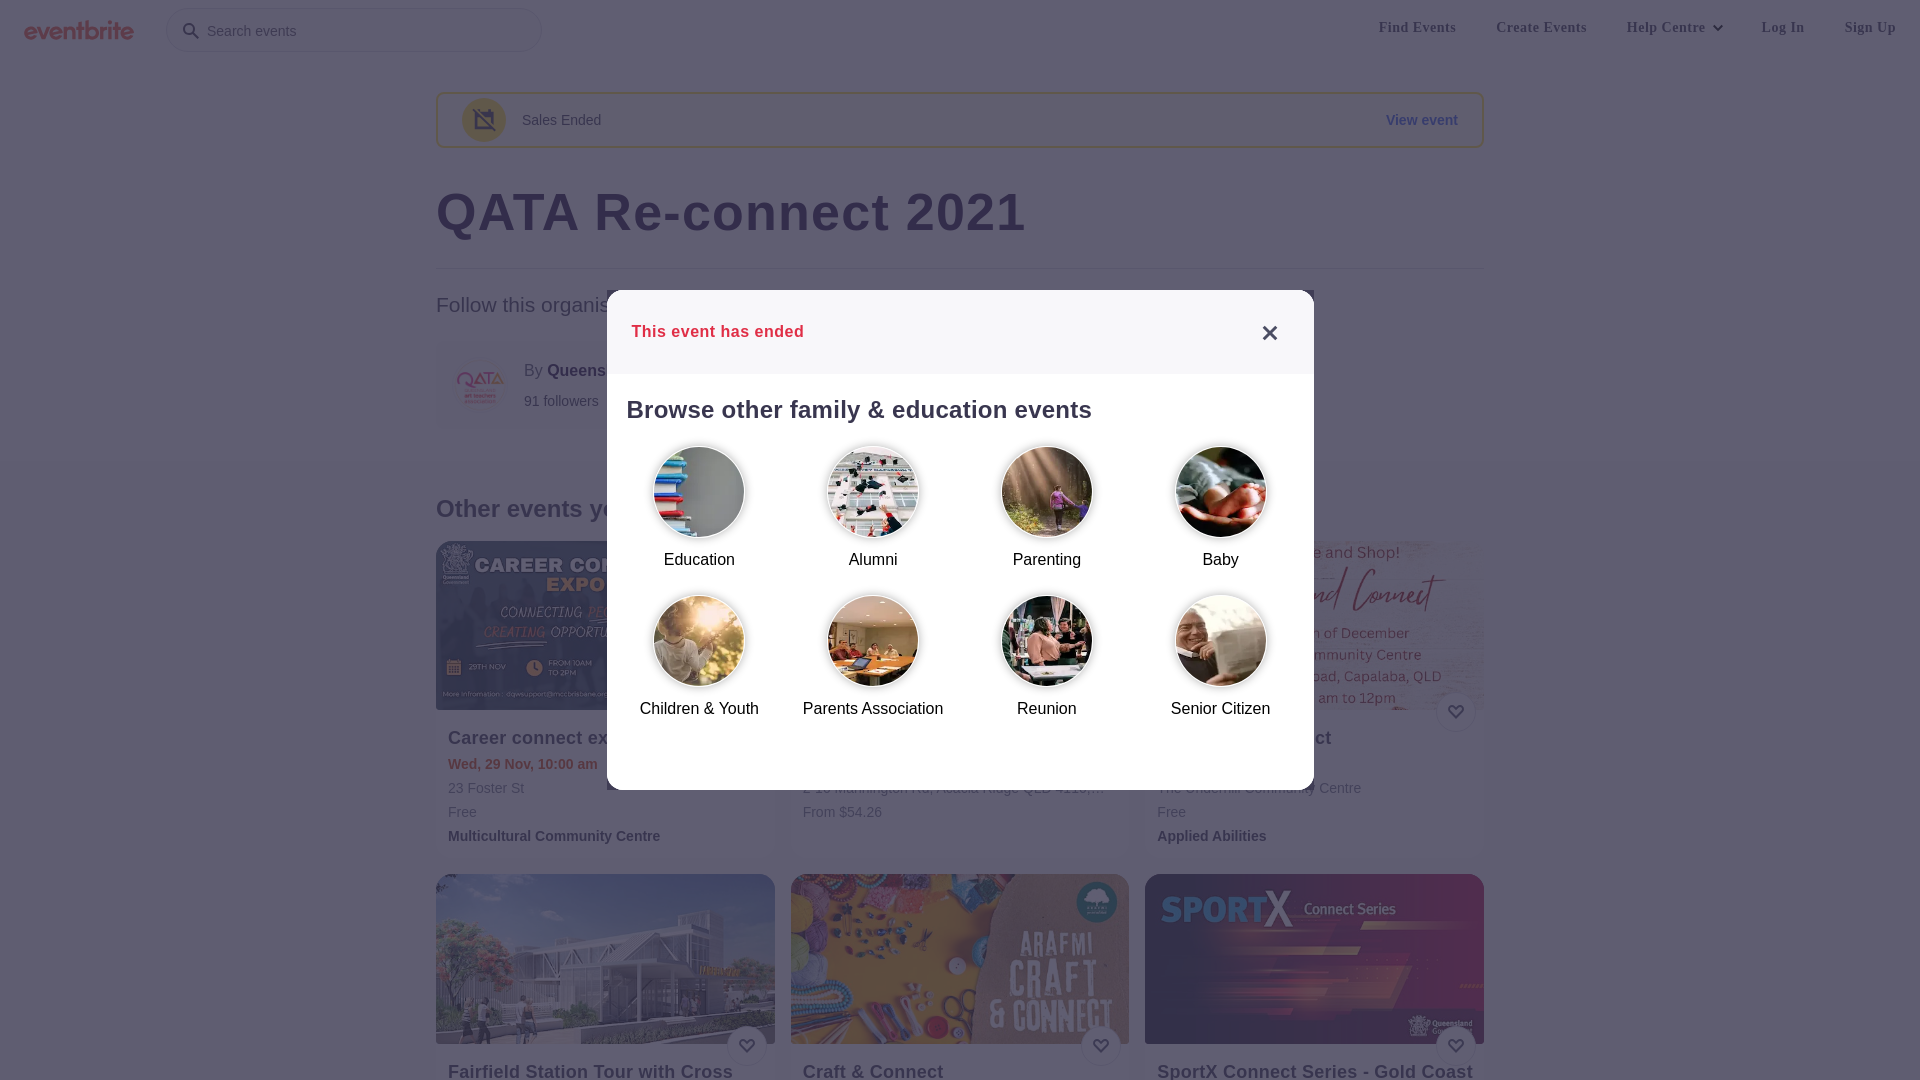 The image size is (1920, 1080). What do you see at coordinates (1870, 28) in the screenshot?
I see `Sign Up` at bounding box center [1870, 28].